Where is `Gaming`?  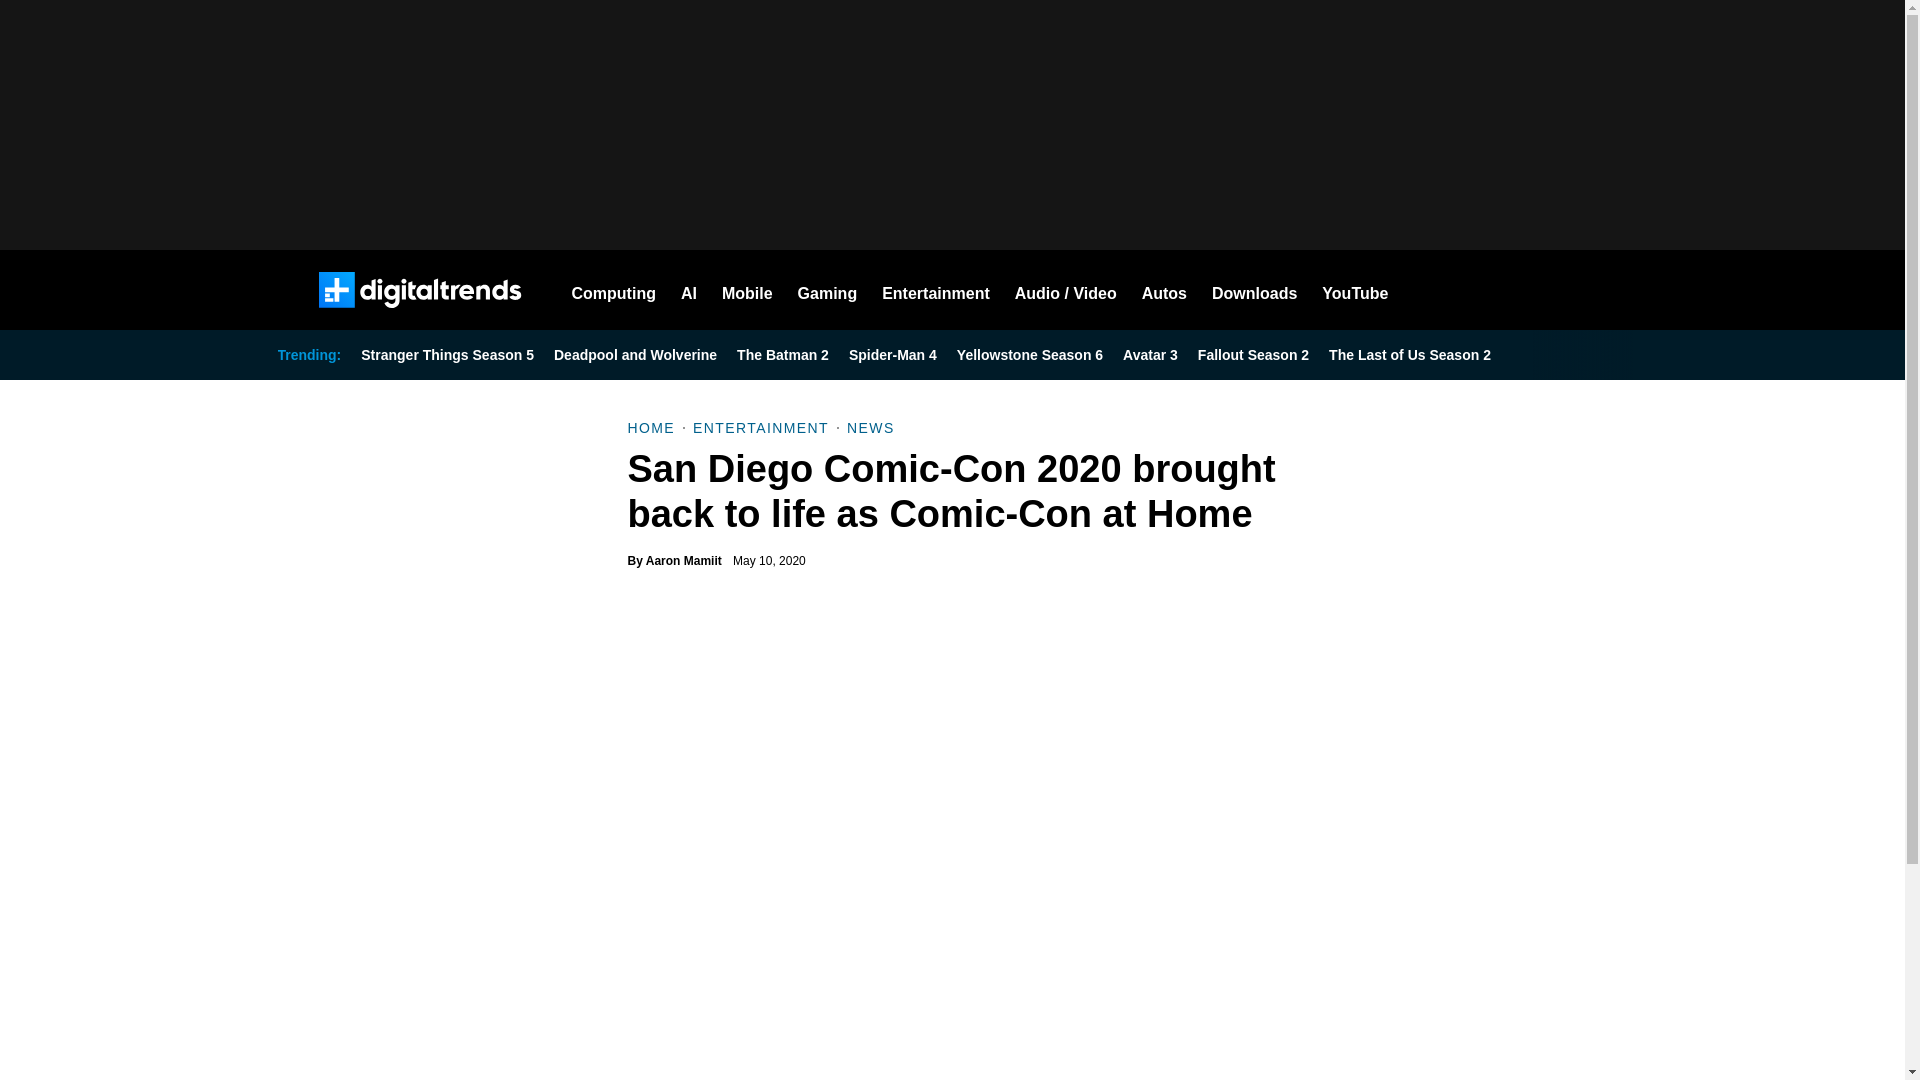 Gaming is located at coordinates (828, 290).